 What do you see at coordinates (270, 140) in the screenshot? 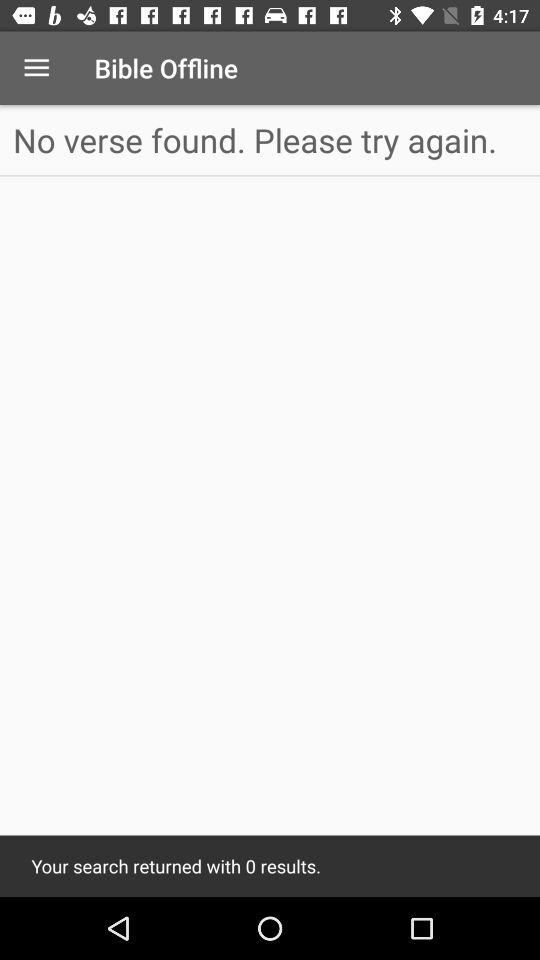
I see `select no verse found` at bounding box center [270, 140].